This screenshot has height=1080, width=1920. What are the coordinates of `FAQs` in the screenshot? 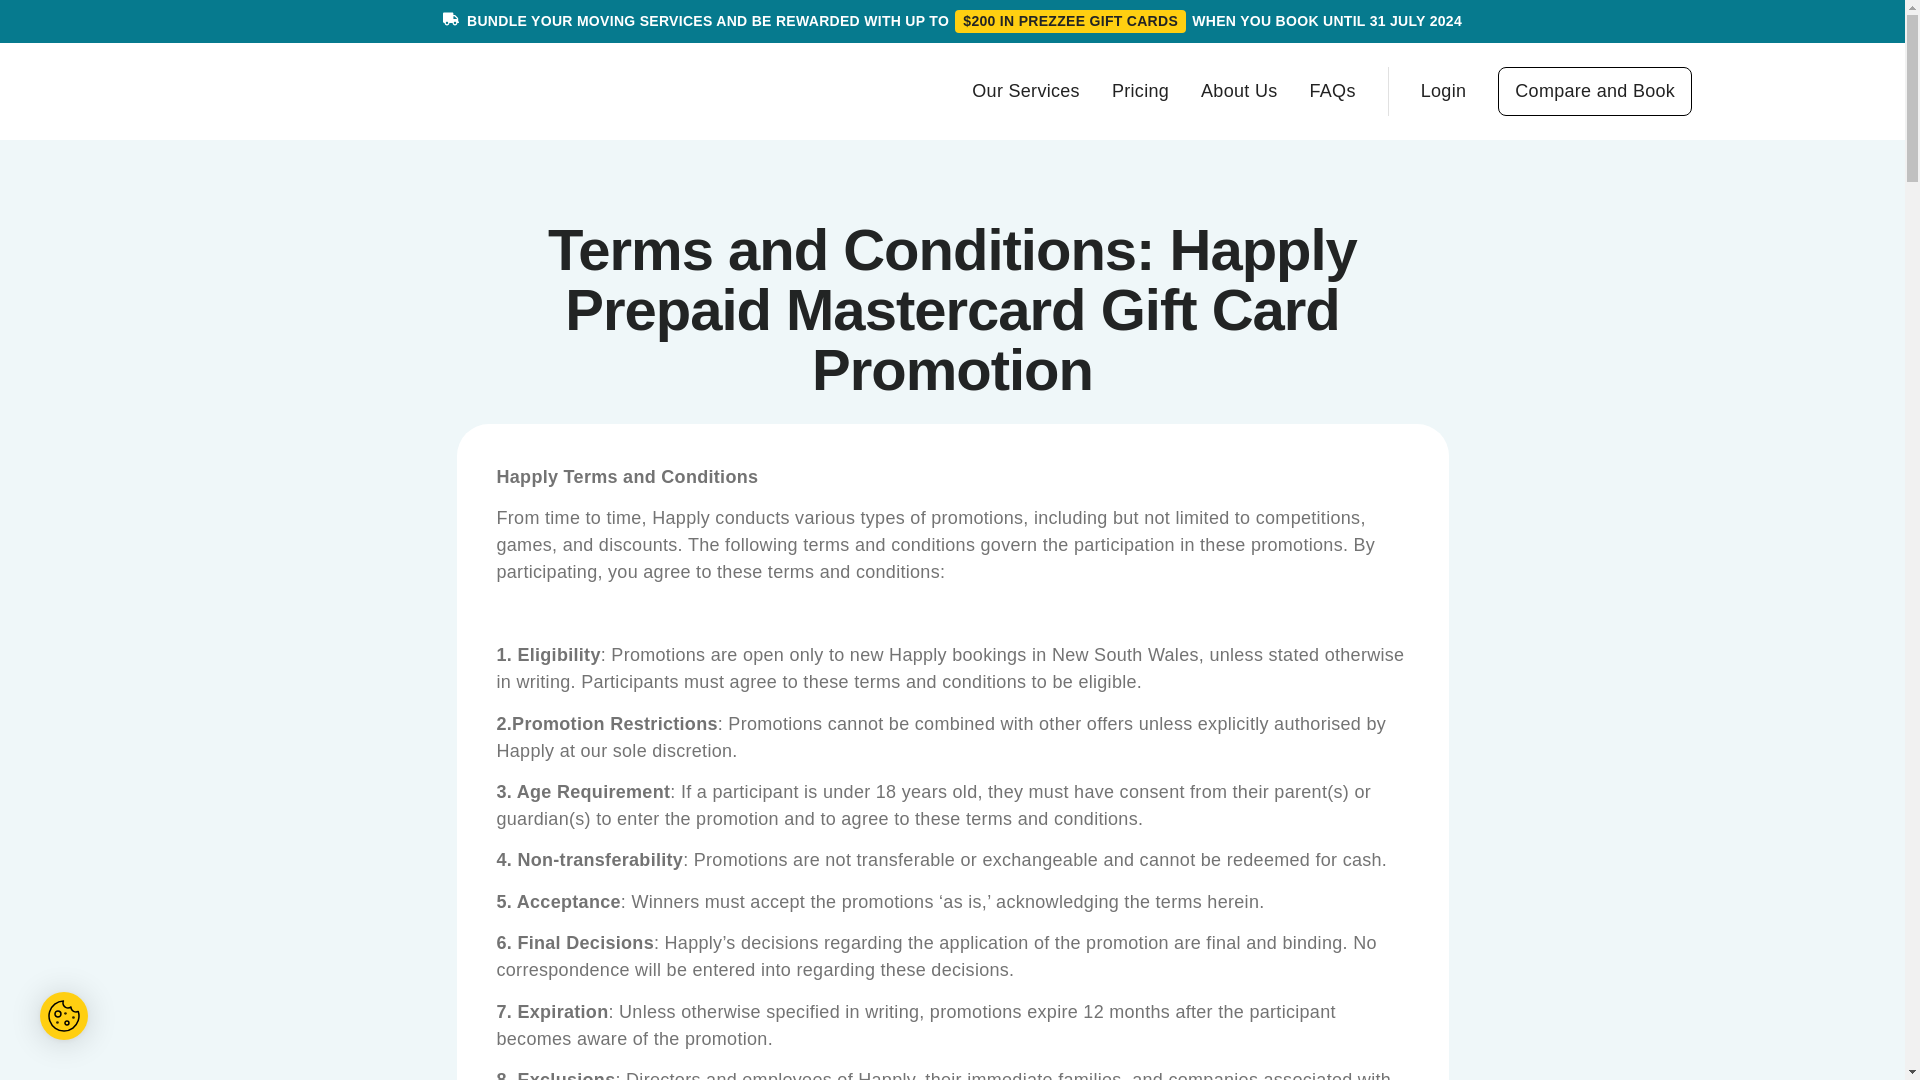 It's located at (1332, 90).